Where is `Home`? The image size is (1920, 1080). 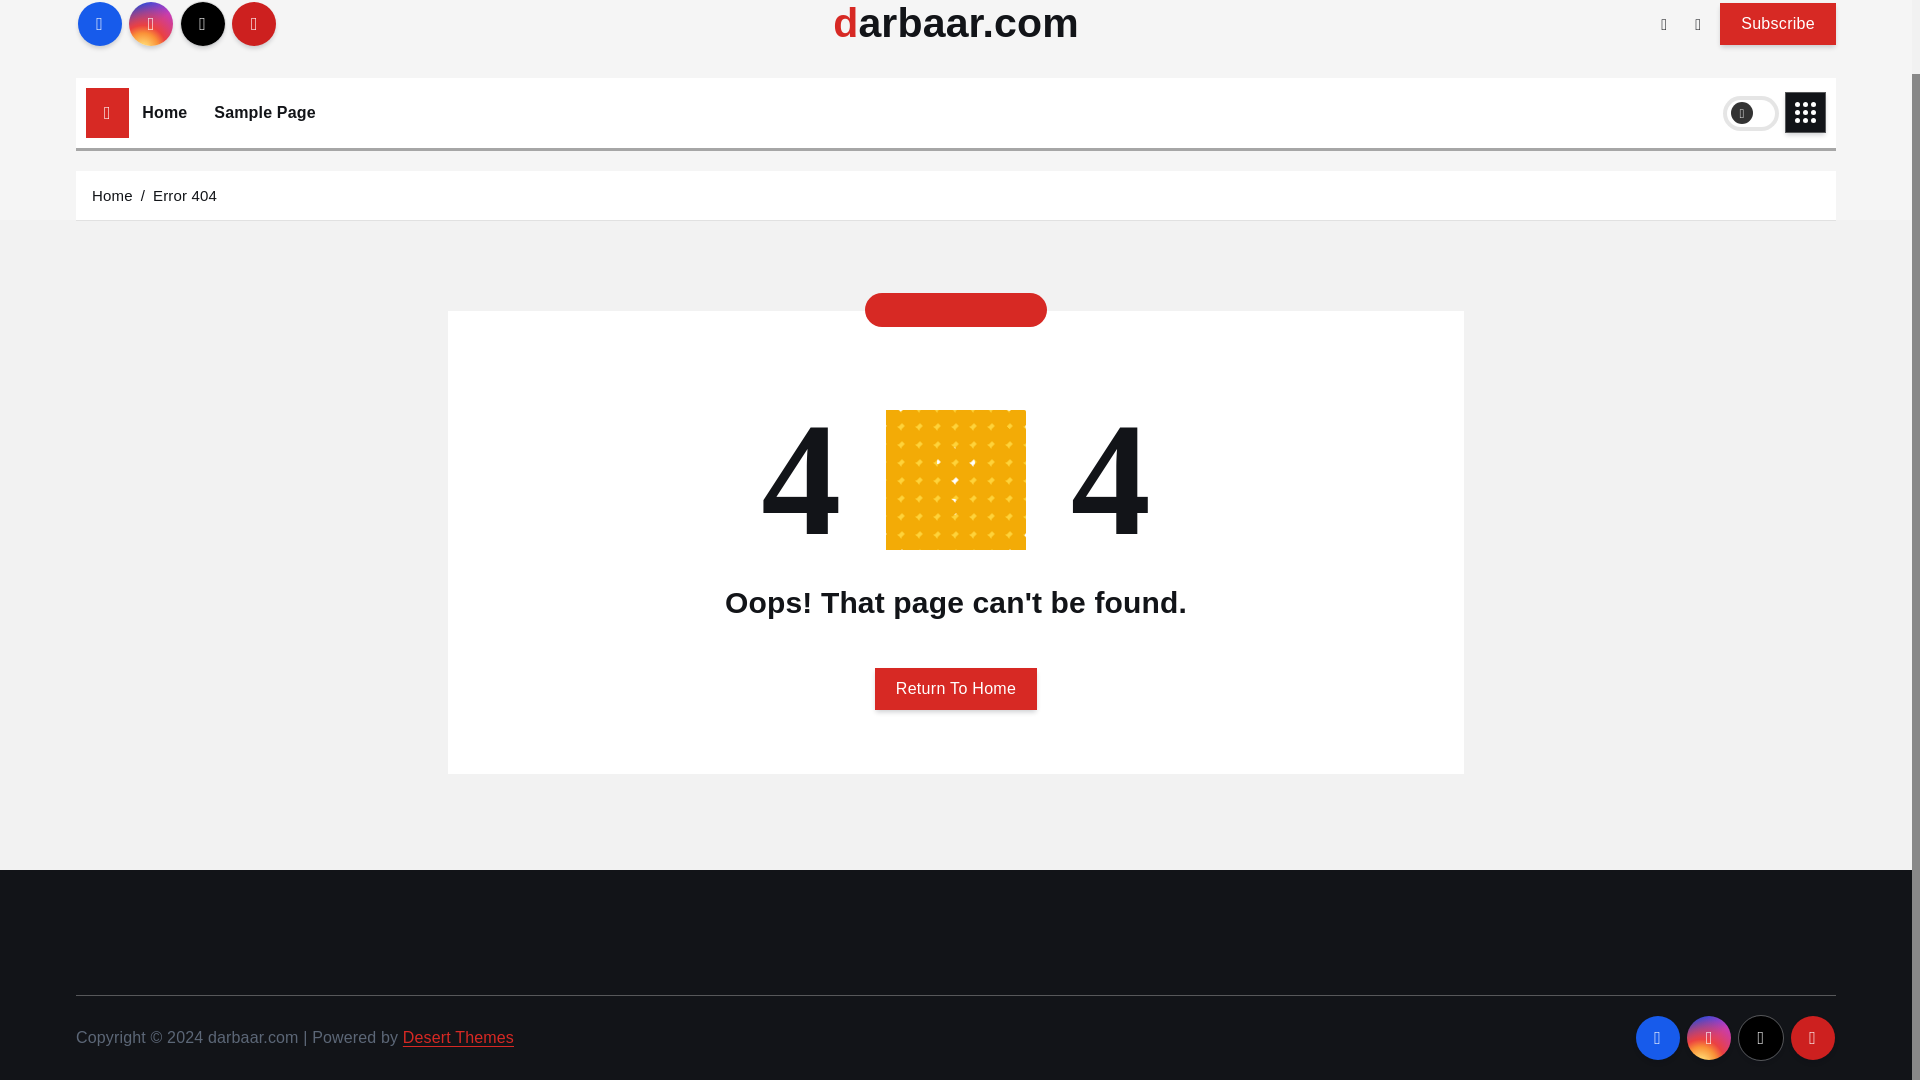 Home is located at coordinates (164, 112).